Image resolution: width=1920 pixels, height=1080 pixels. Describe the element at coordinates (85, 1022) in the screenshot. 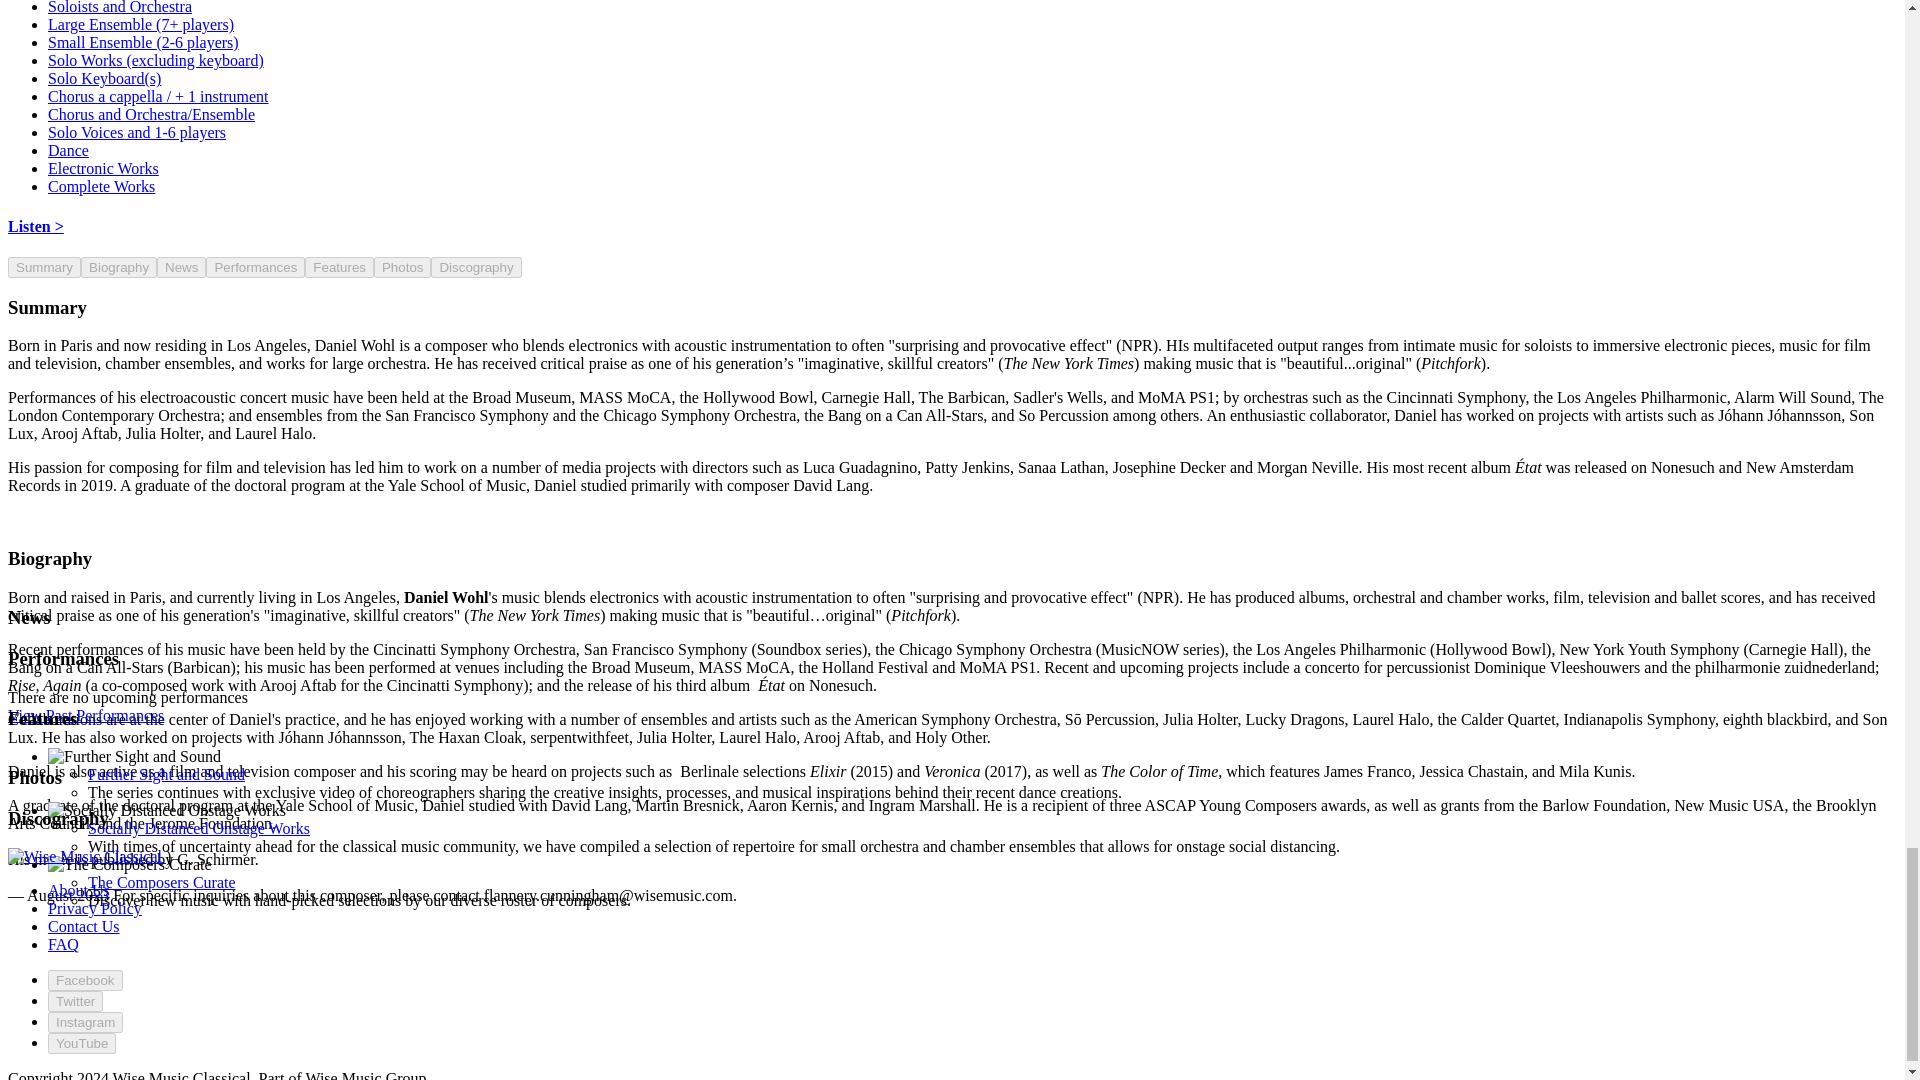

I see `Instagram` at that location.